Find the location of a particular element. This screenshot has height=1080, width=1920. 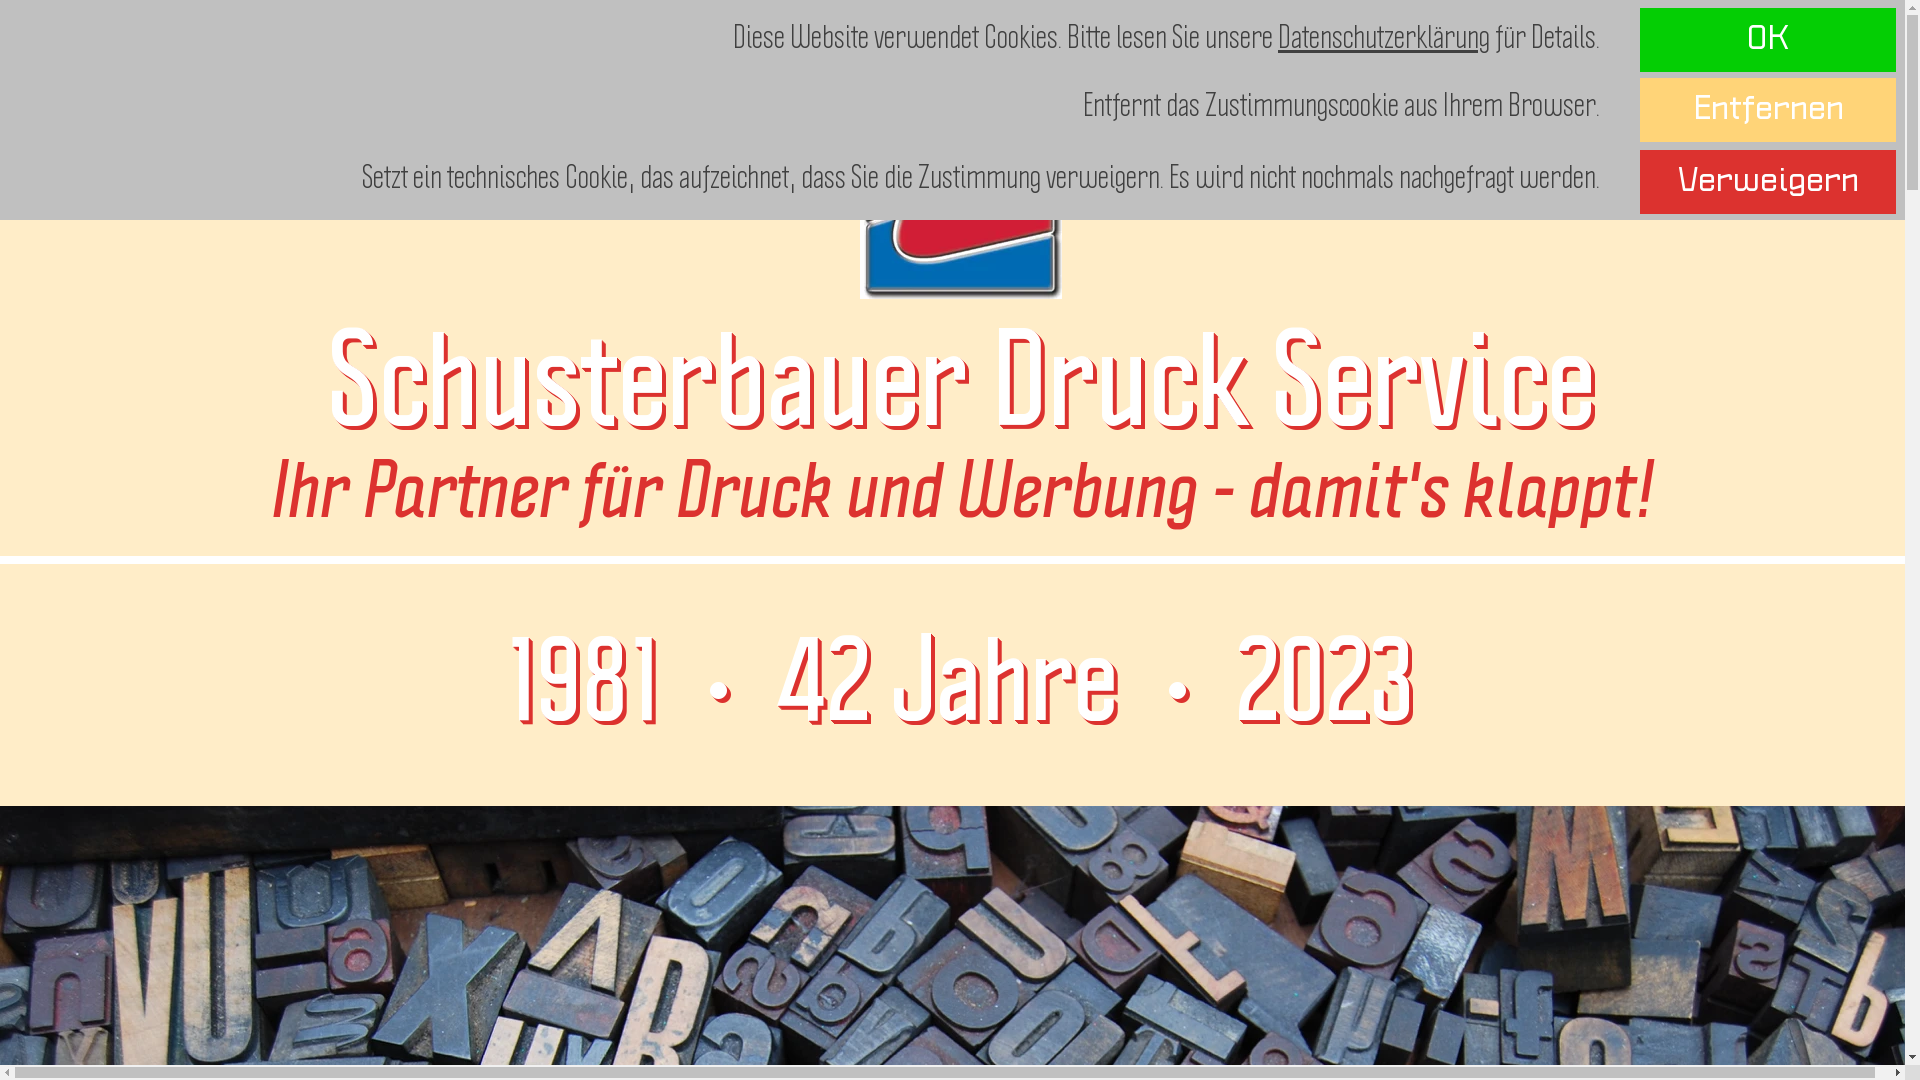

Entfernen is located at coordinates (1768, 110).